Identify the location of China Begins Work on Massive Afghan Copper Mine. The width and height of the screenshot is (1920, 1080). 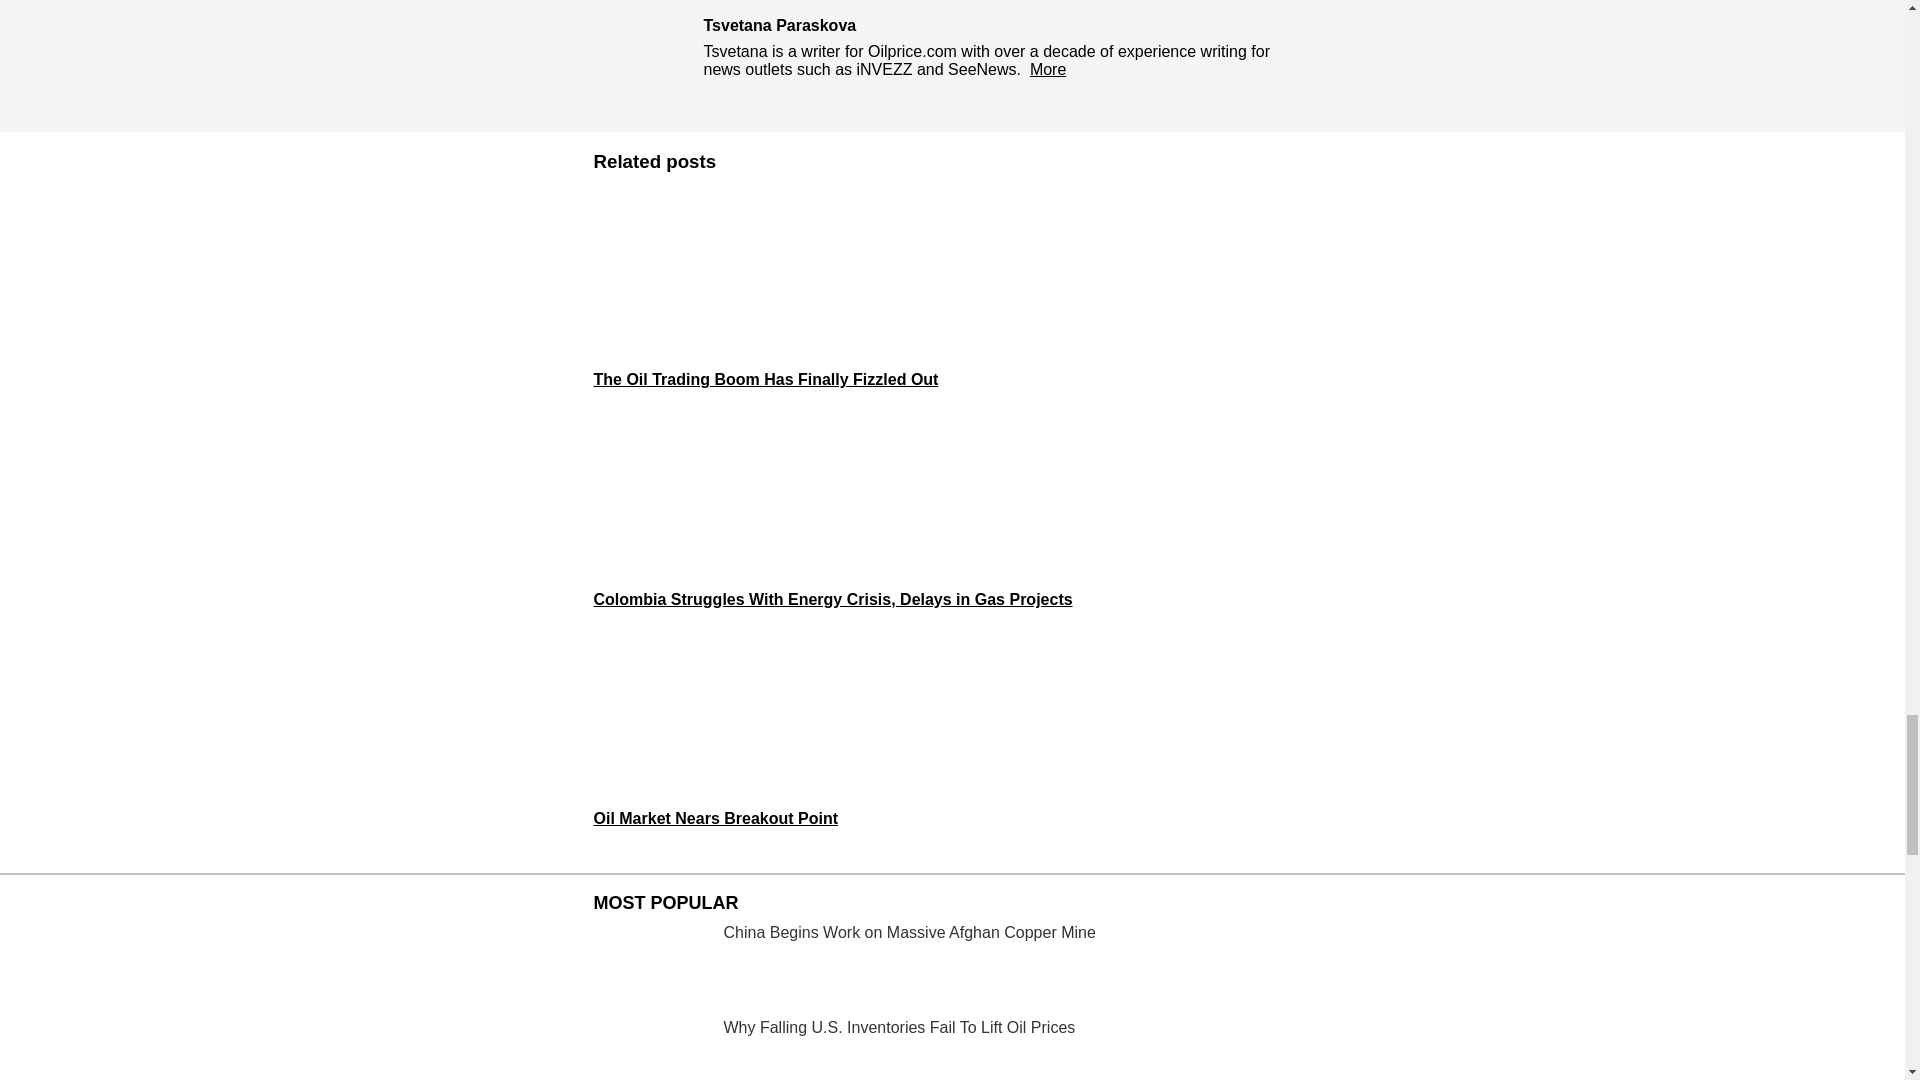
(952, 966).